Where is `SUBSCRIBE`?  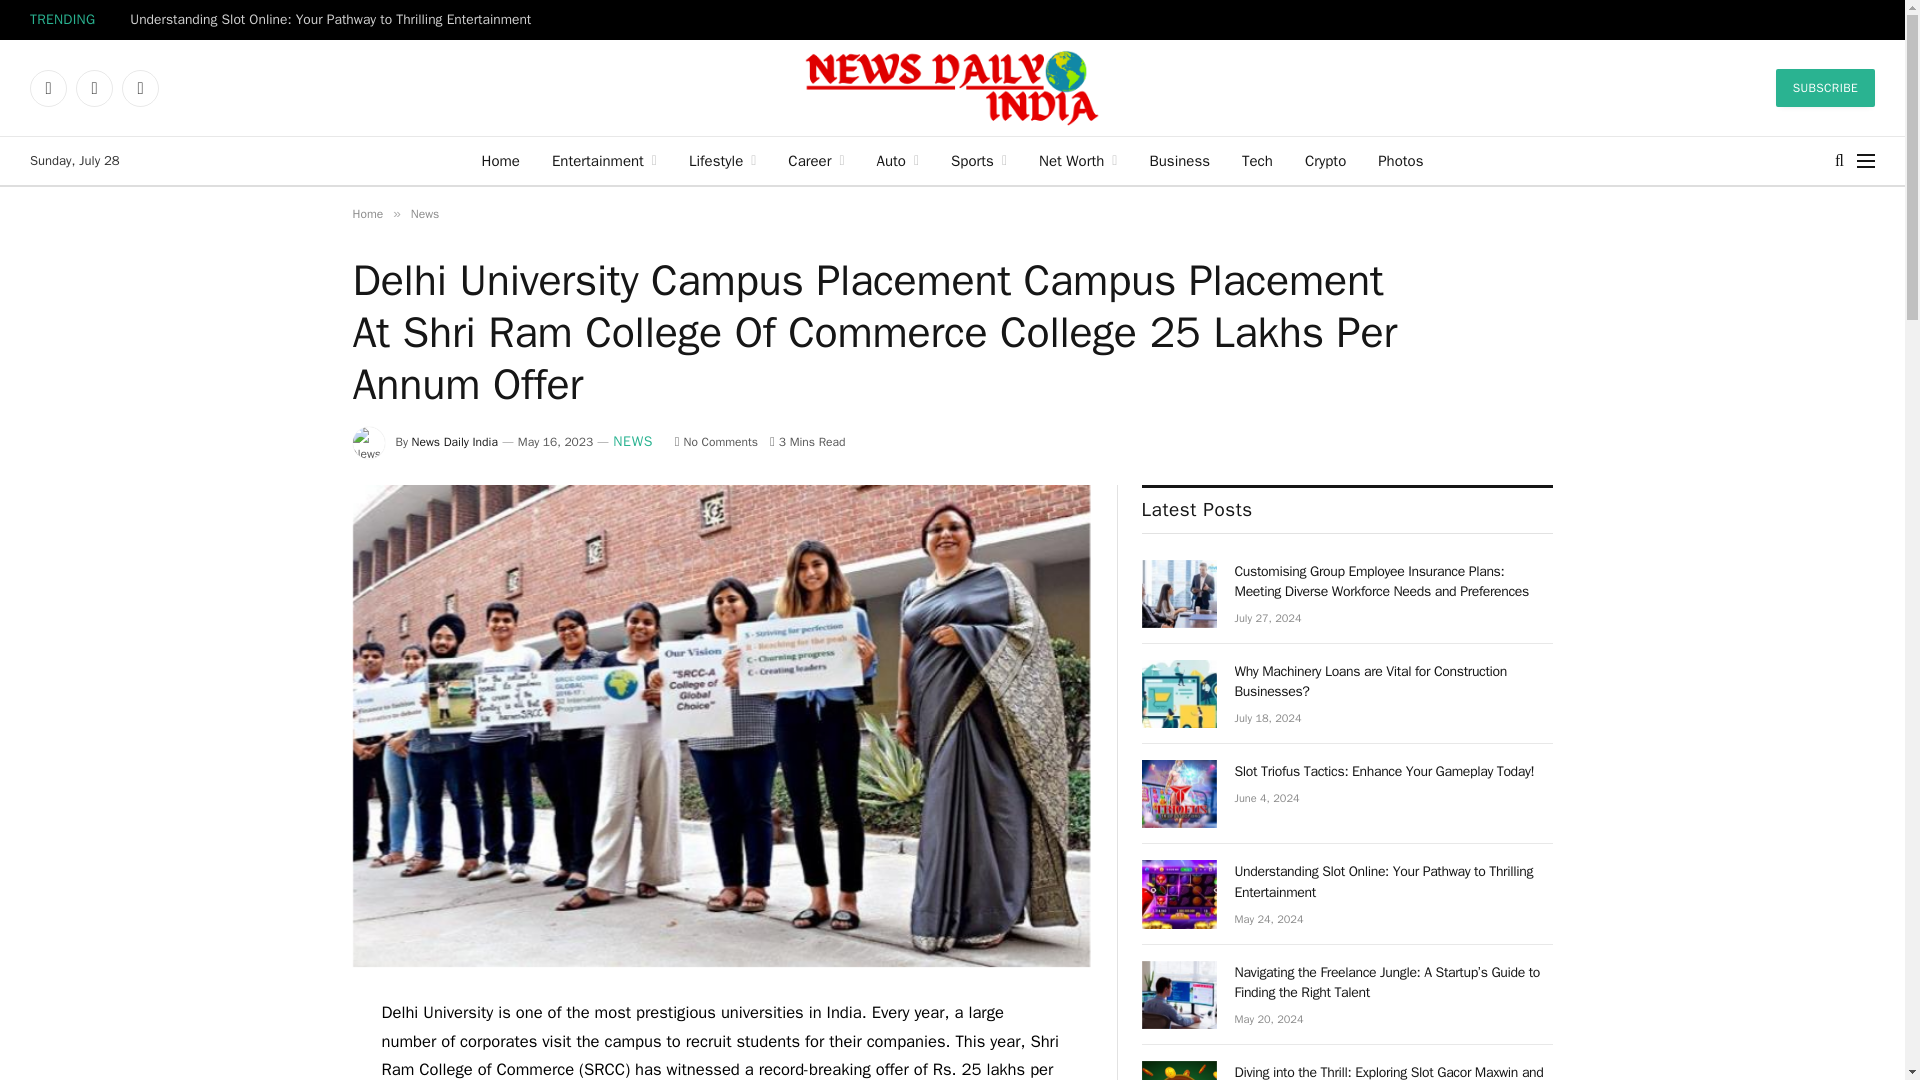
SUBSCRIBE is located at coordinates (1826, 88).